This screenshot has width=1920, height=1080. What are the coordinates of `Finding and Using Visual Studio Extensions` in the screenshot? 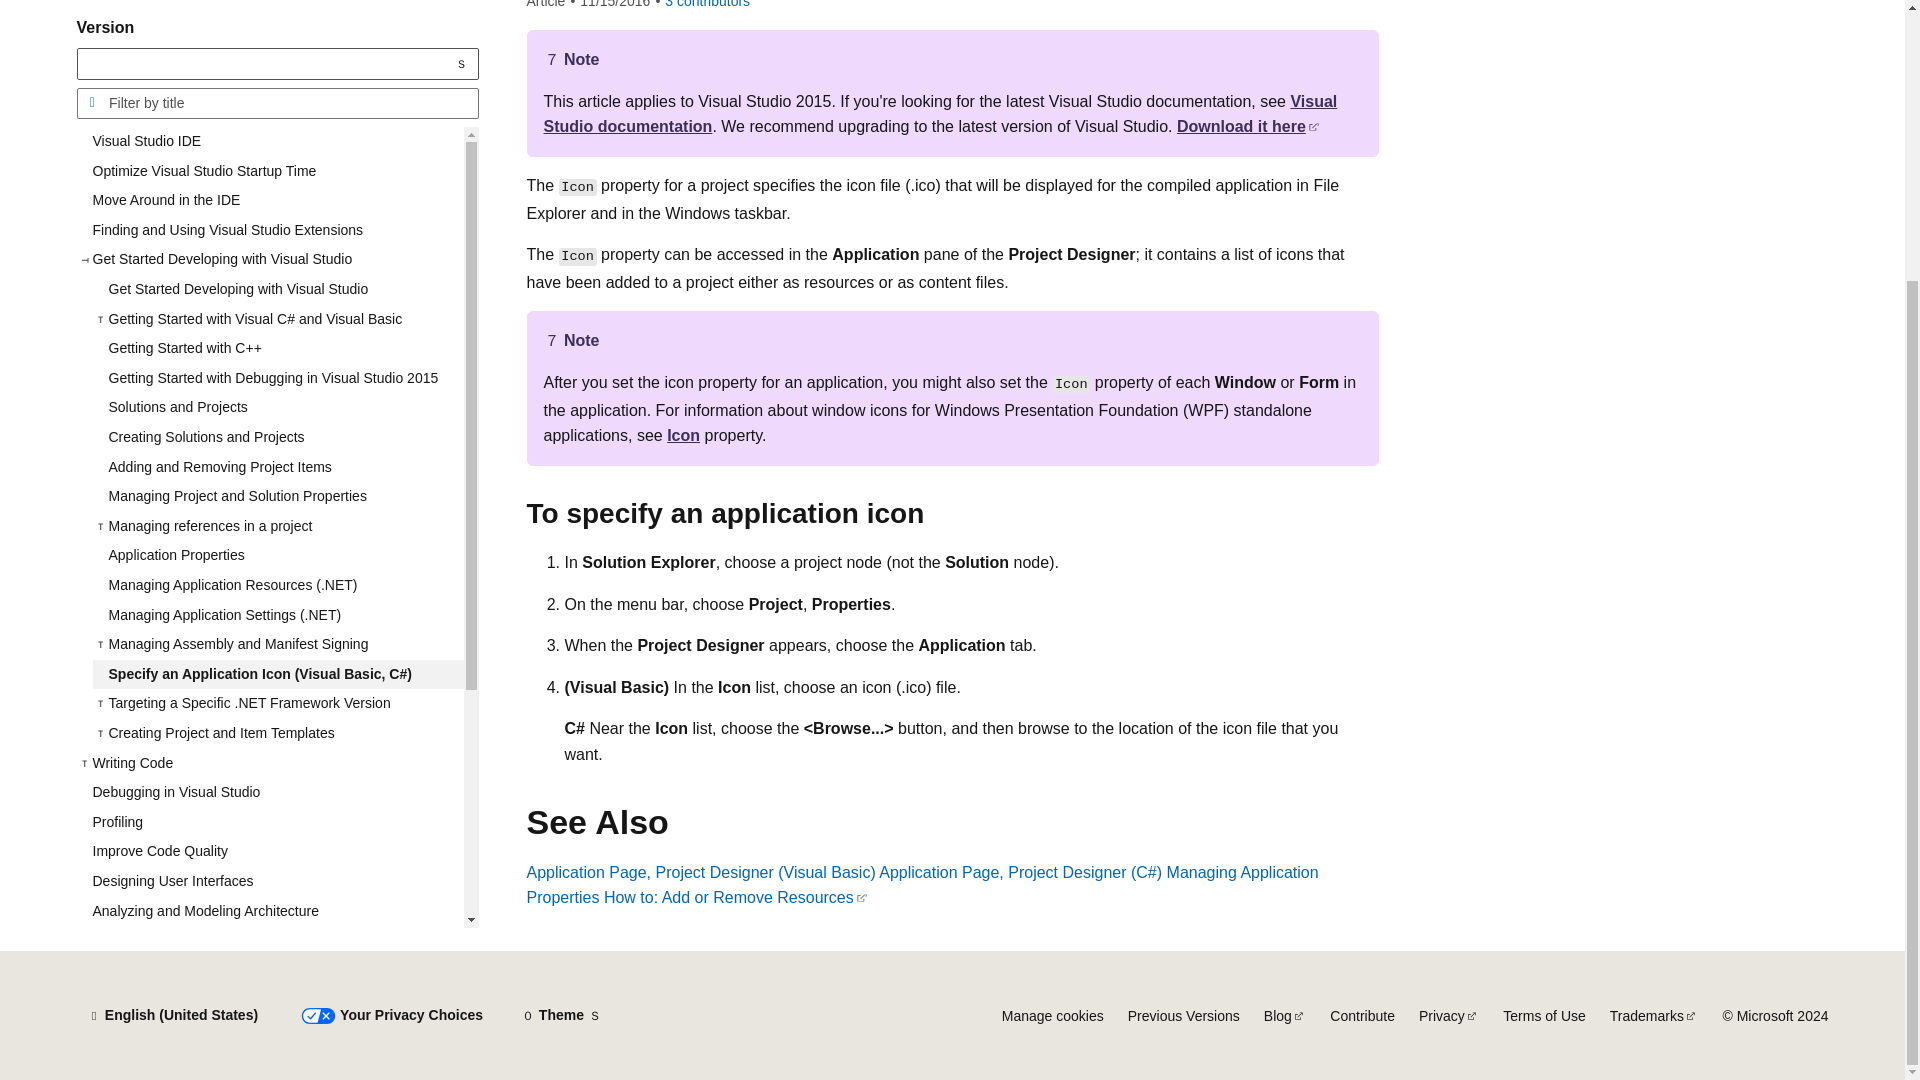 It's located at (269, 57).